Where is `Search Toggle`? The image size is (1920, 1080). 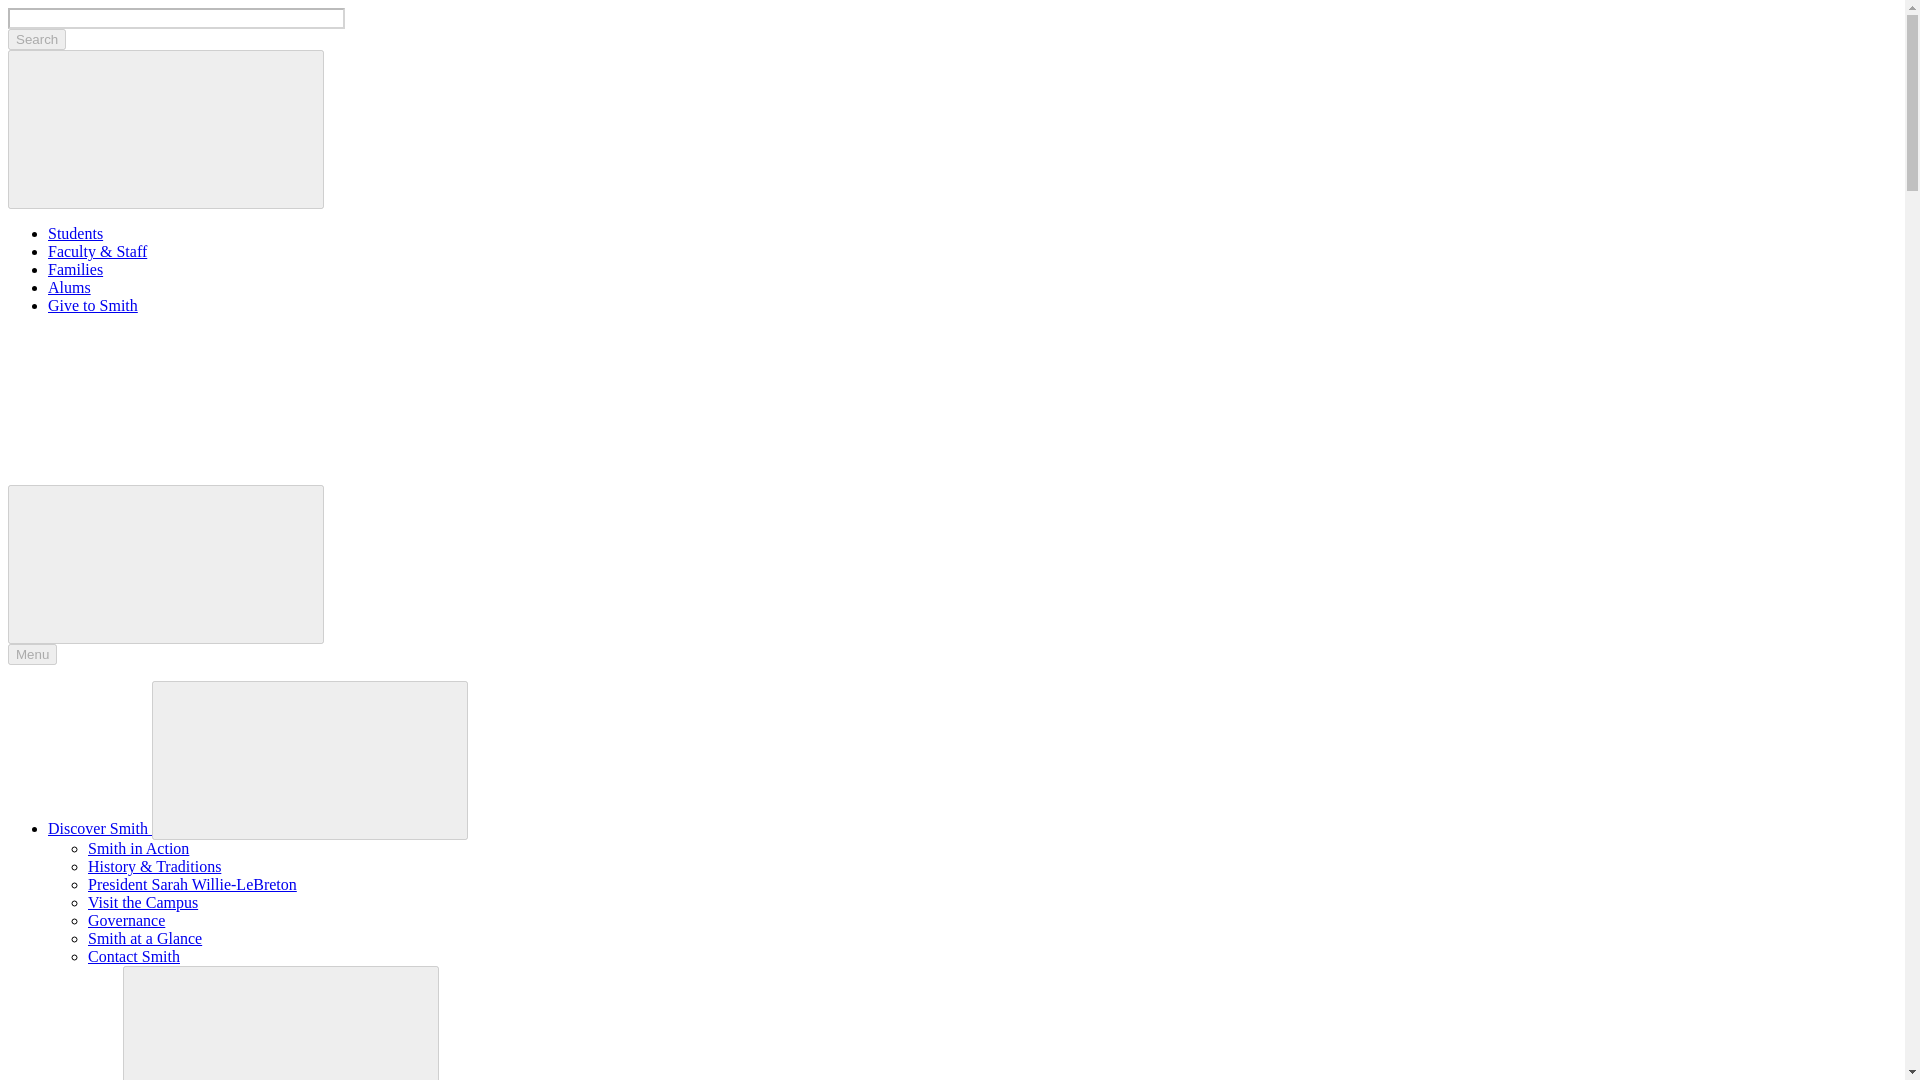 Search Toggle is located at coordinates (166, 564).